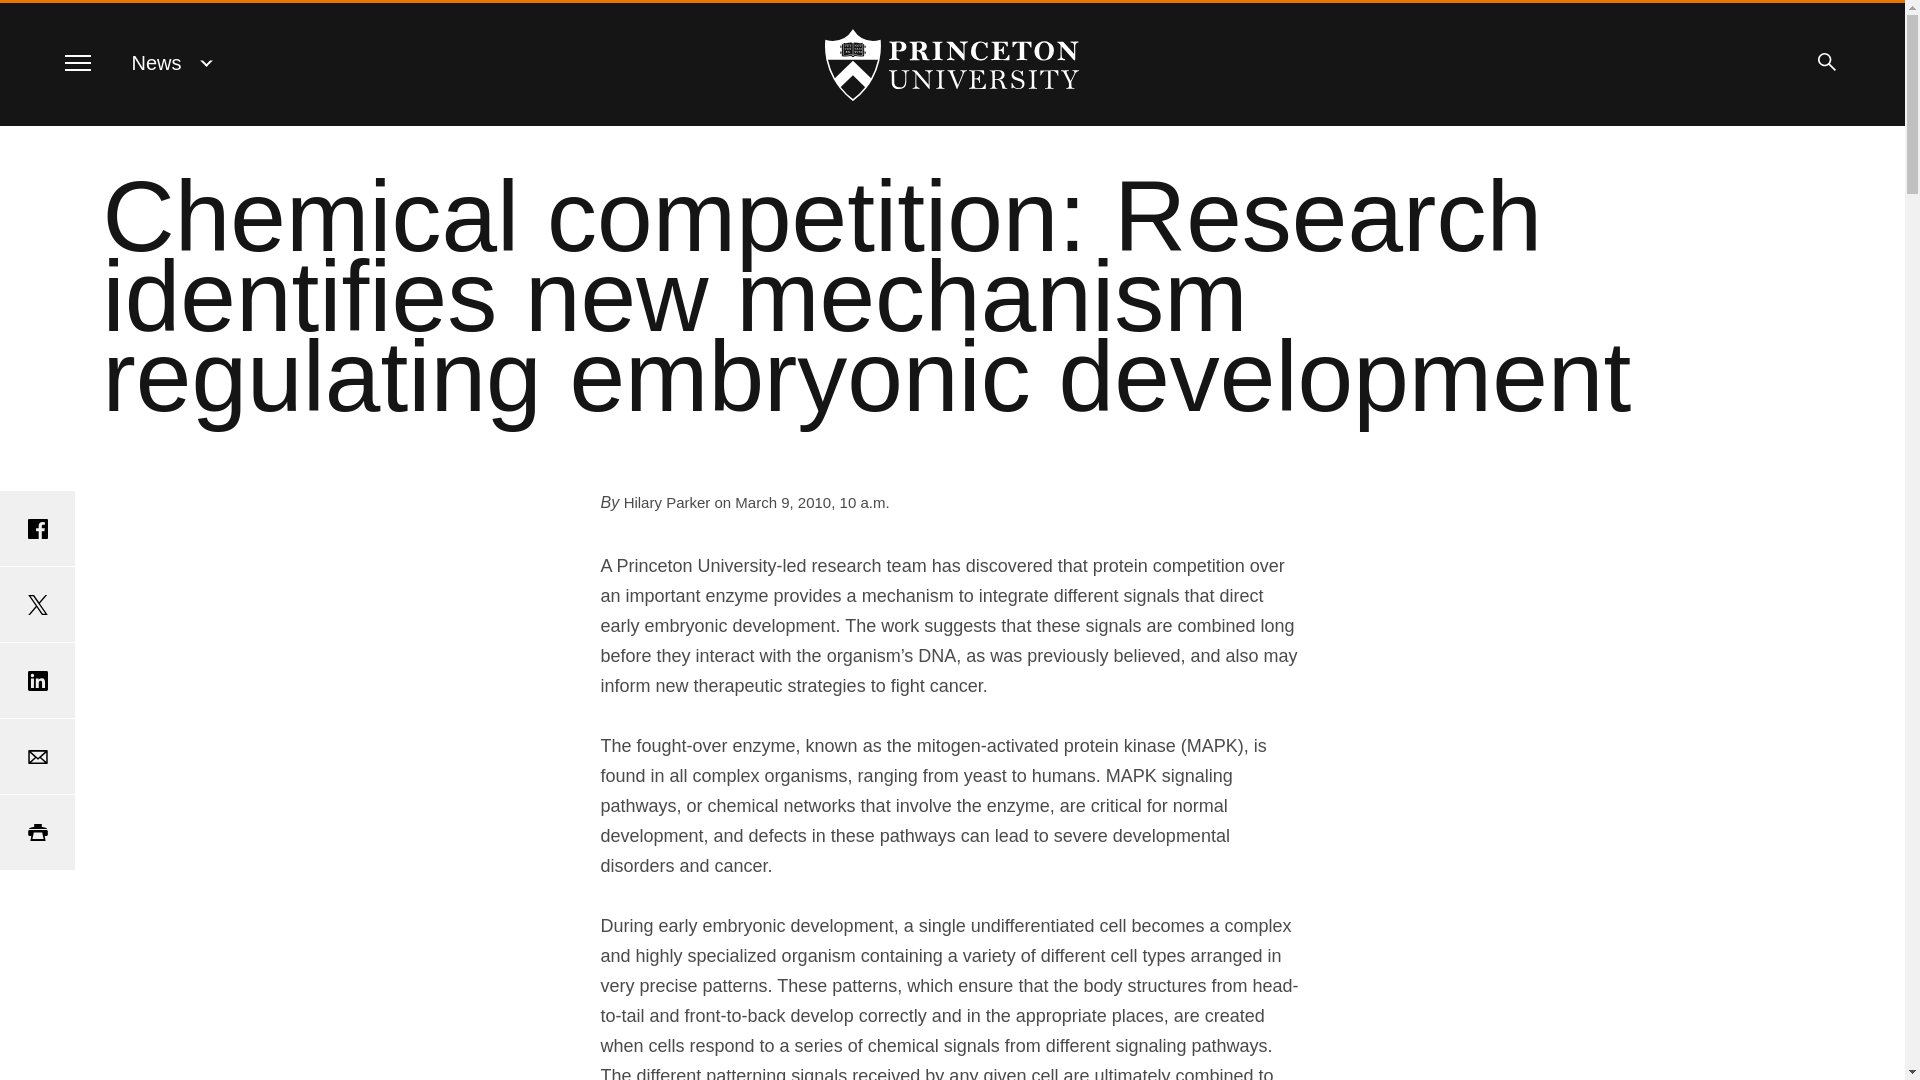 The image size is (1920, 1080). What do you see at coordinates (30, 17) in the screenshot?
I see `SKIP TO MAIN CONTENT` at bounding box center [30, 17].